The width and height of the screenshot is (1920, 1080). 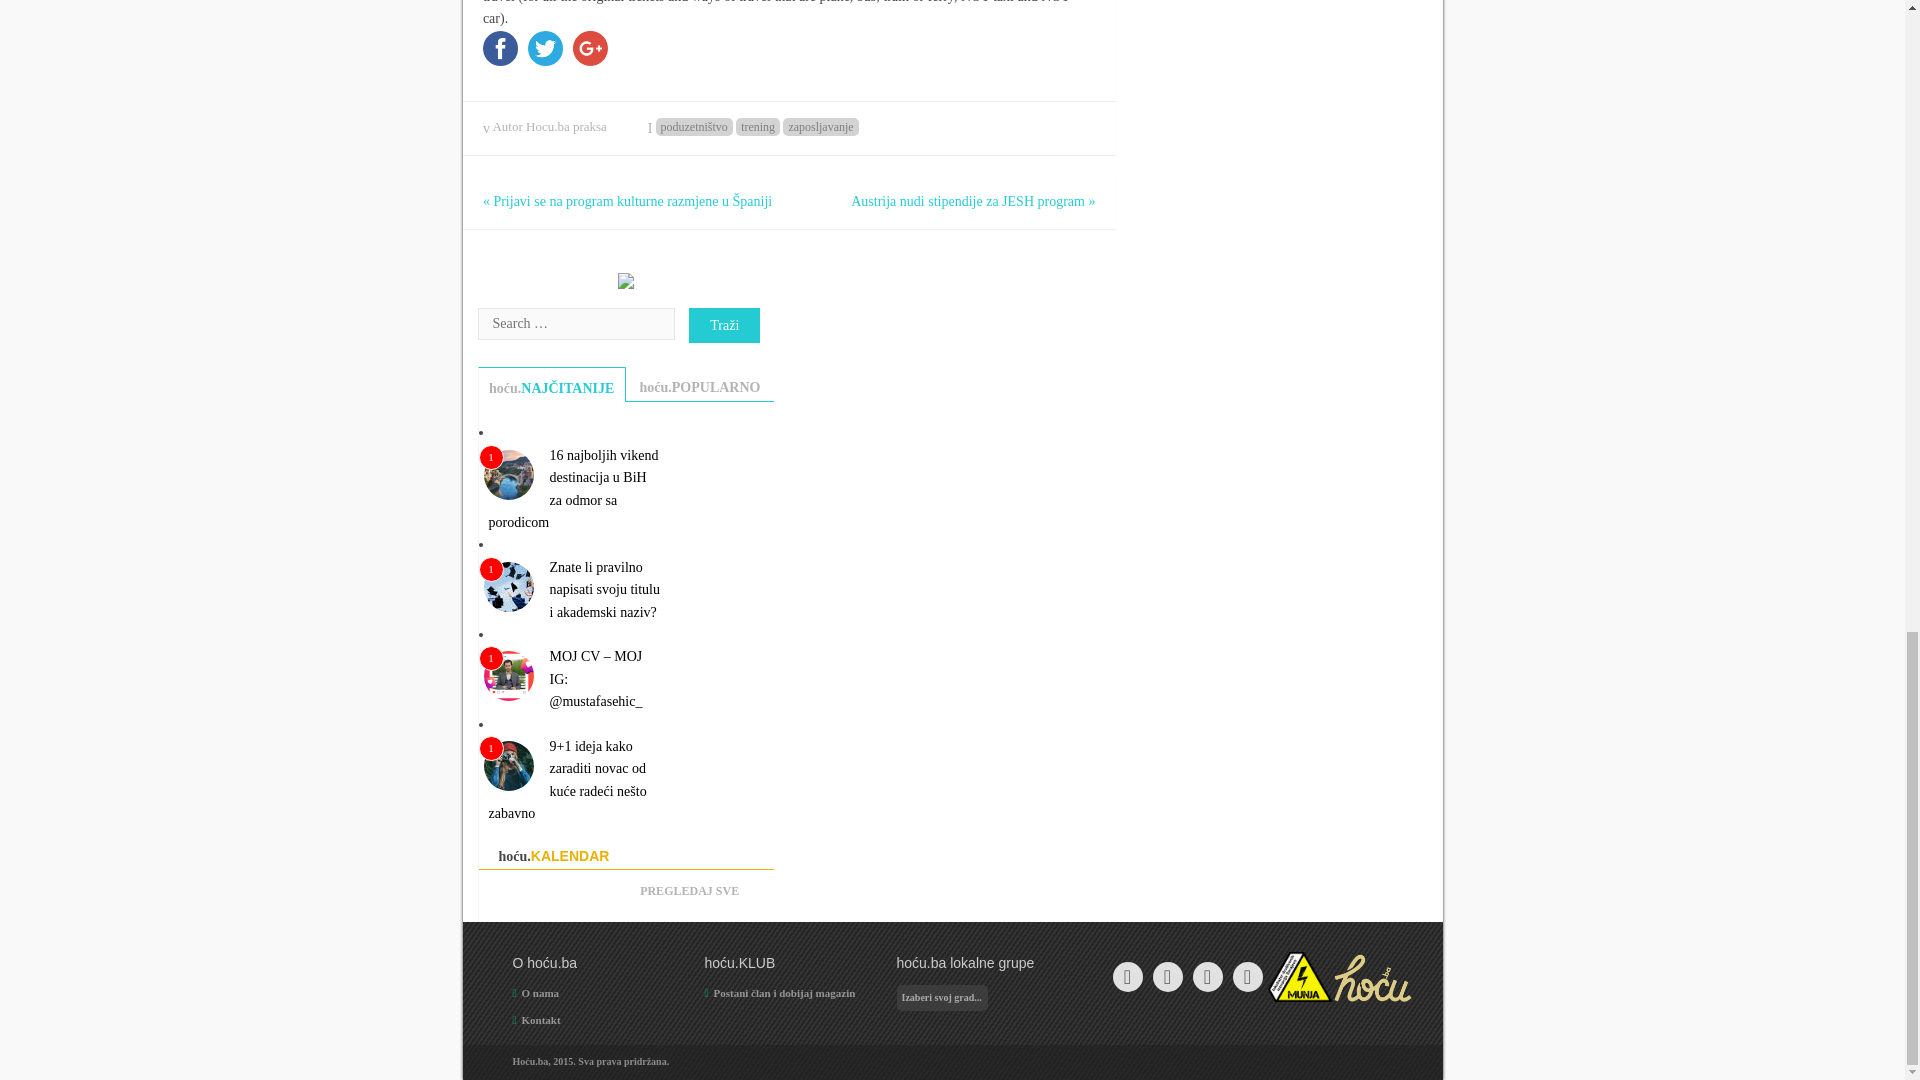 I want to click on facebook, so click(x=500, y=52).